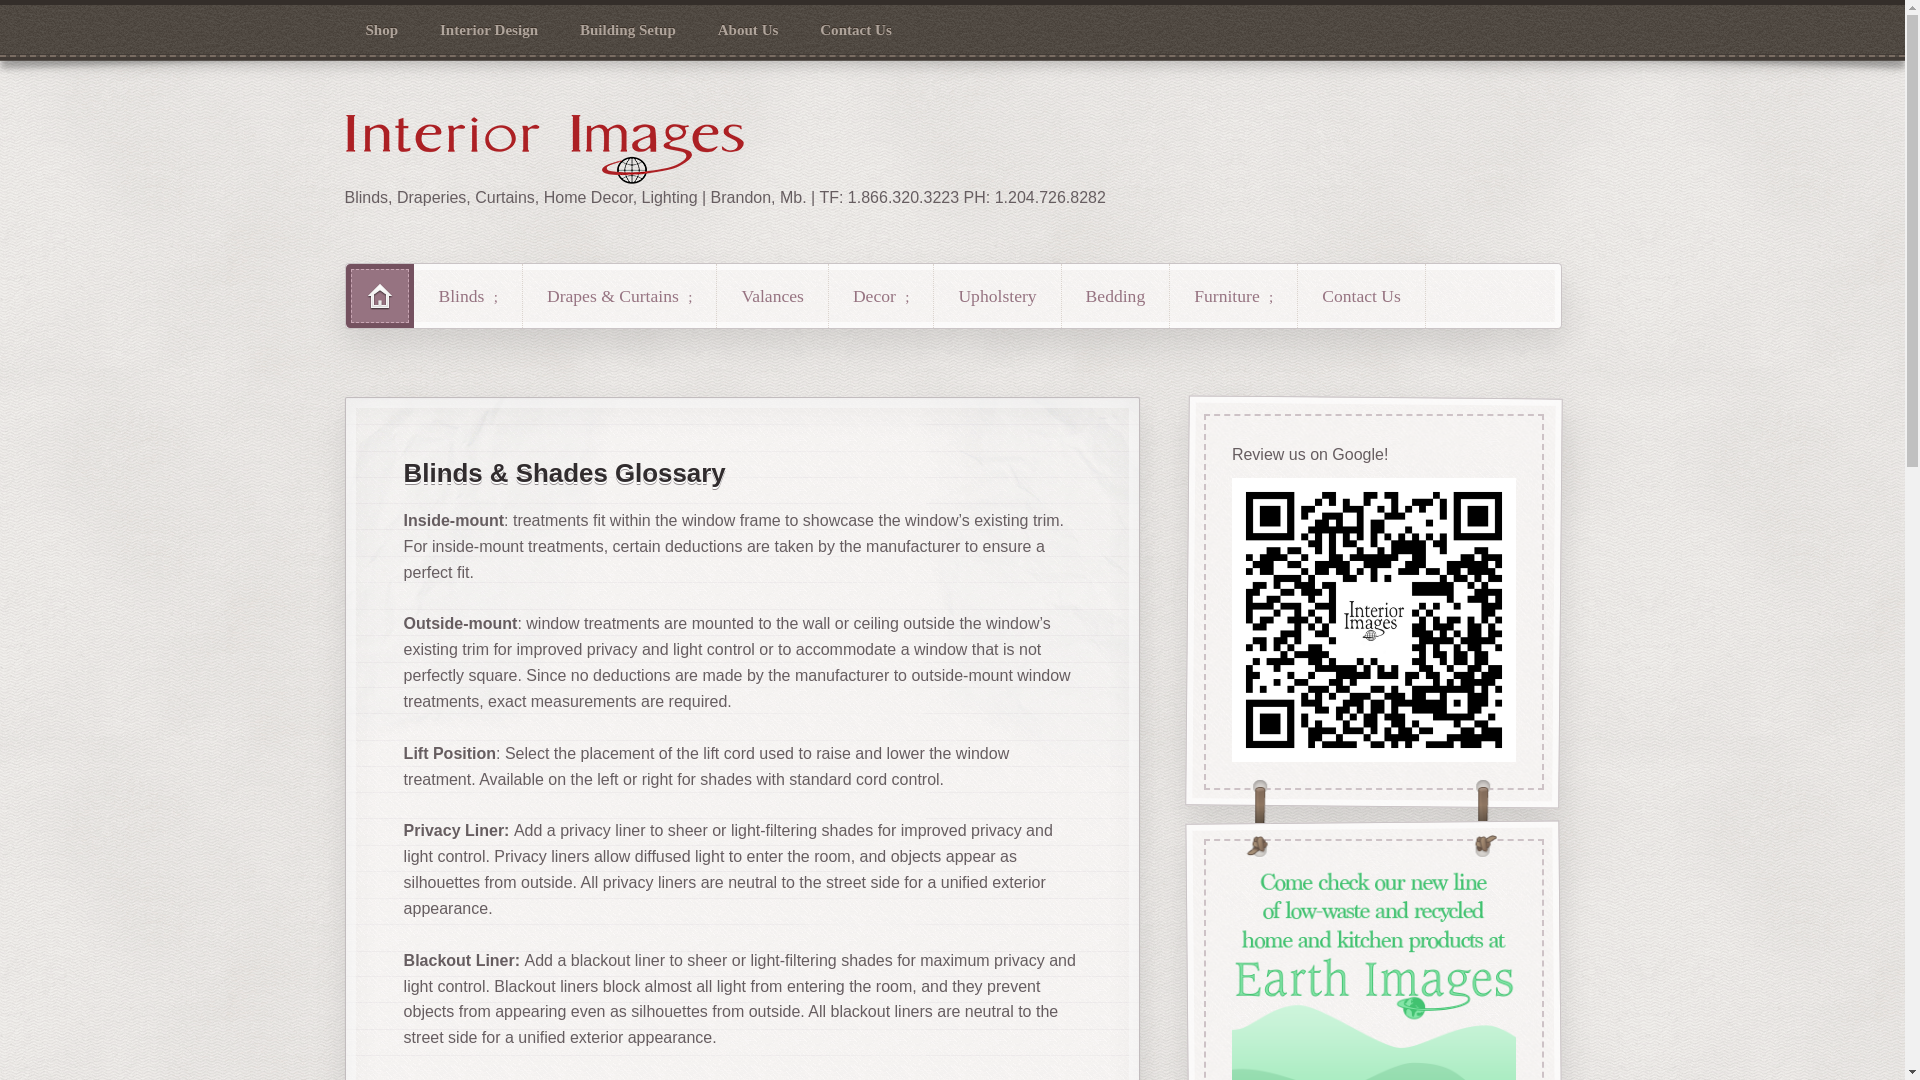 The height and width of the screenshot is (1080, 1920). What do you see at coordinates (1233, 296) in the screenshot?
I see `Furniture` at bounding box center [1233, 296].